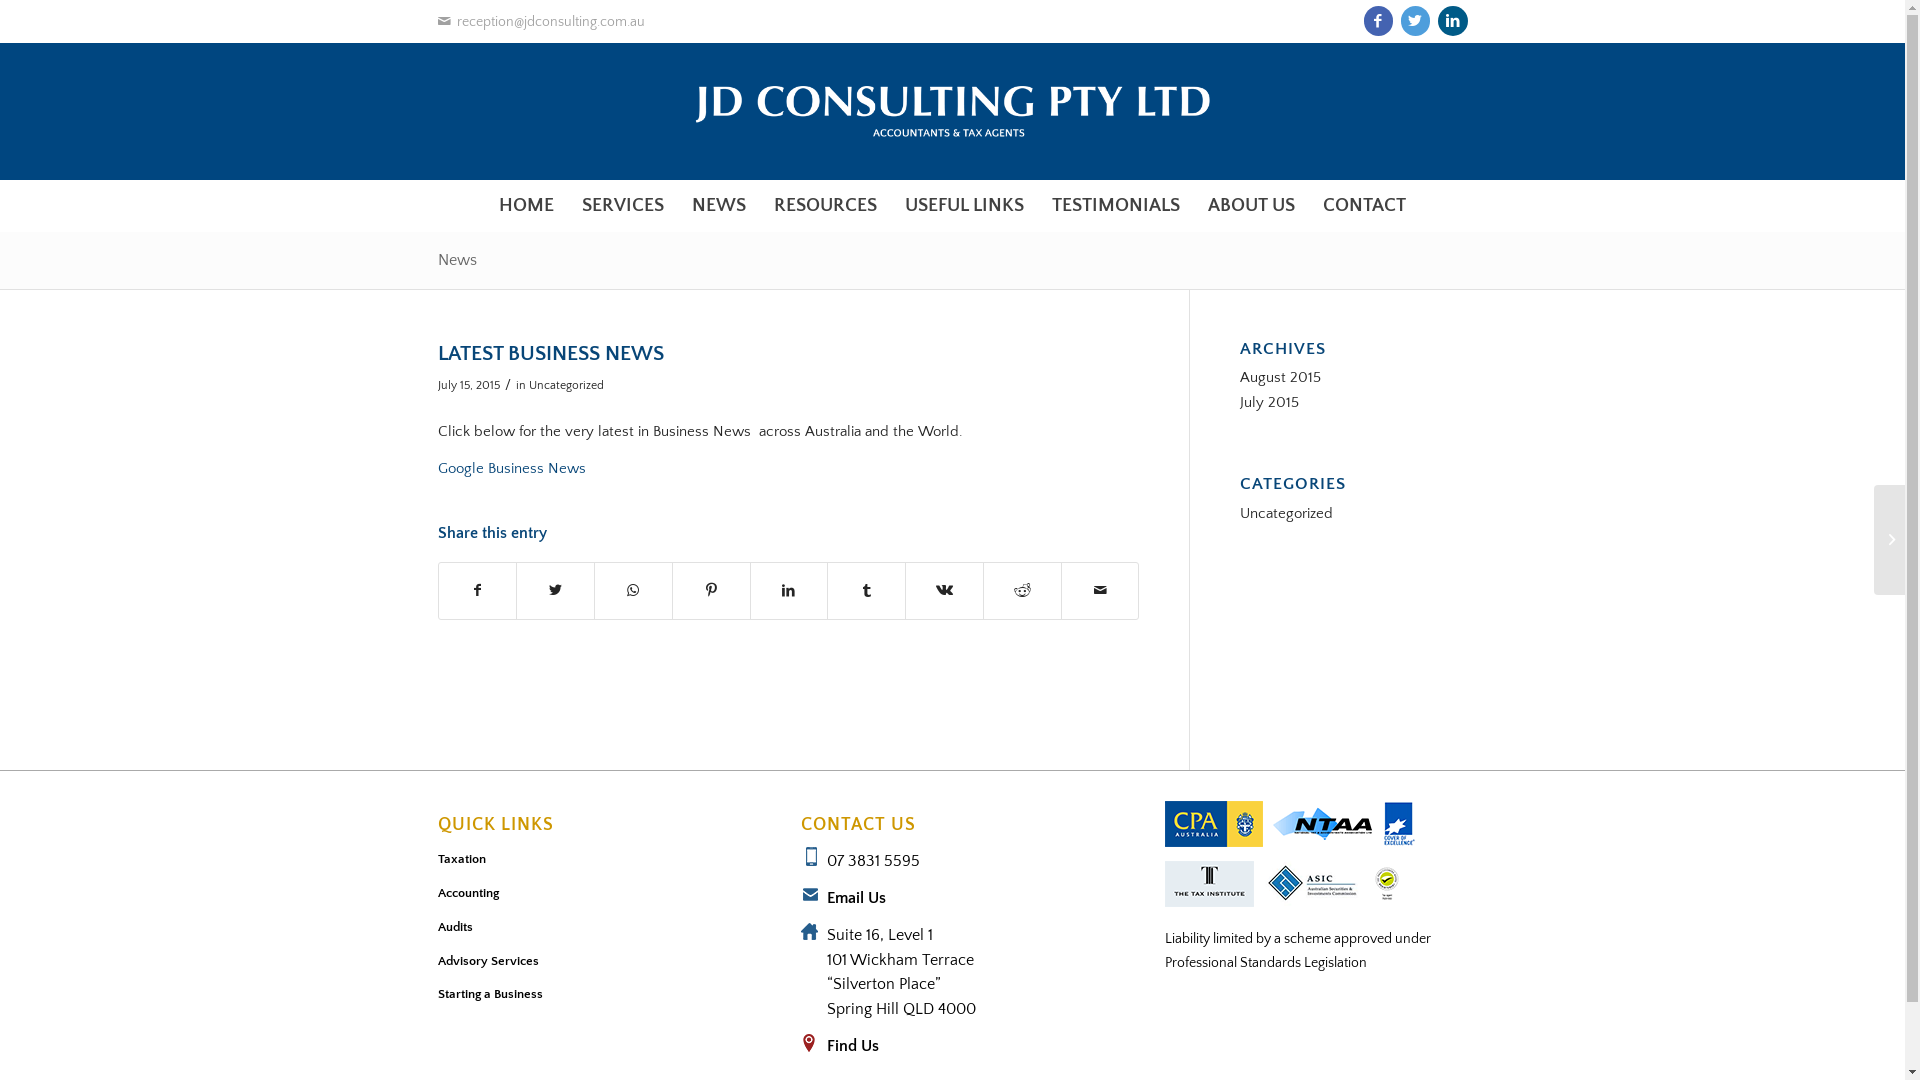 This screenshot has height=1080, width=1920. Describe the element at coordinates (1116, 206) in the screenshot. I see `TESTIMONIALS` at that location.